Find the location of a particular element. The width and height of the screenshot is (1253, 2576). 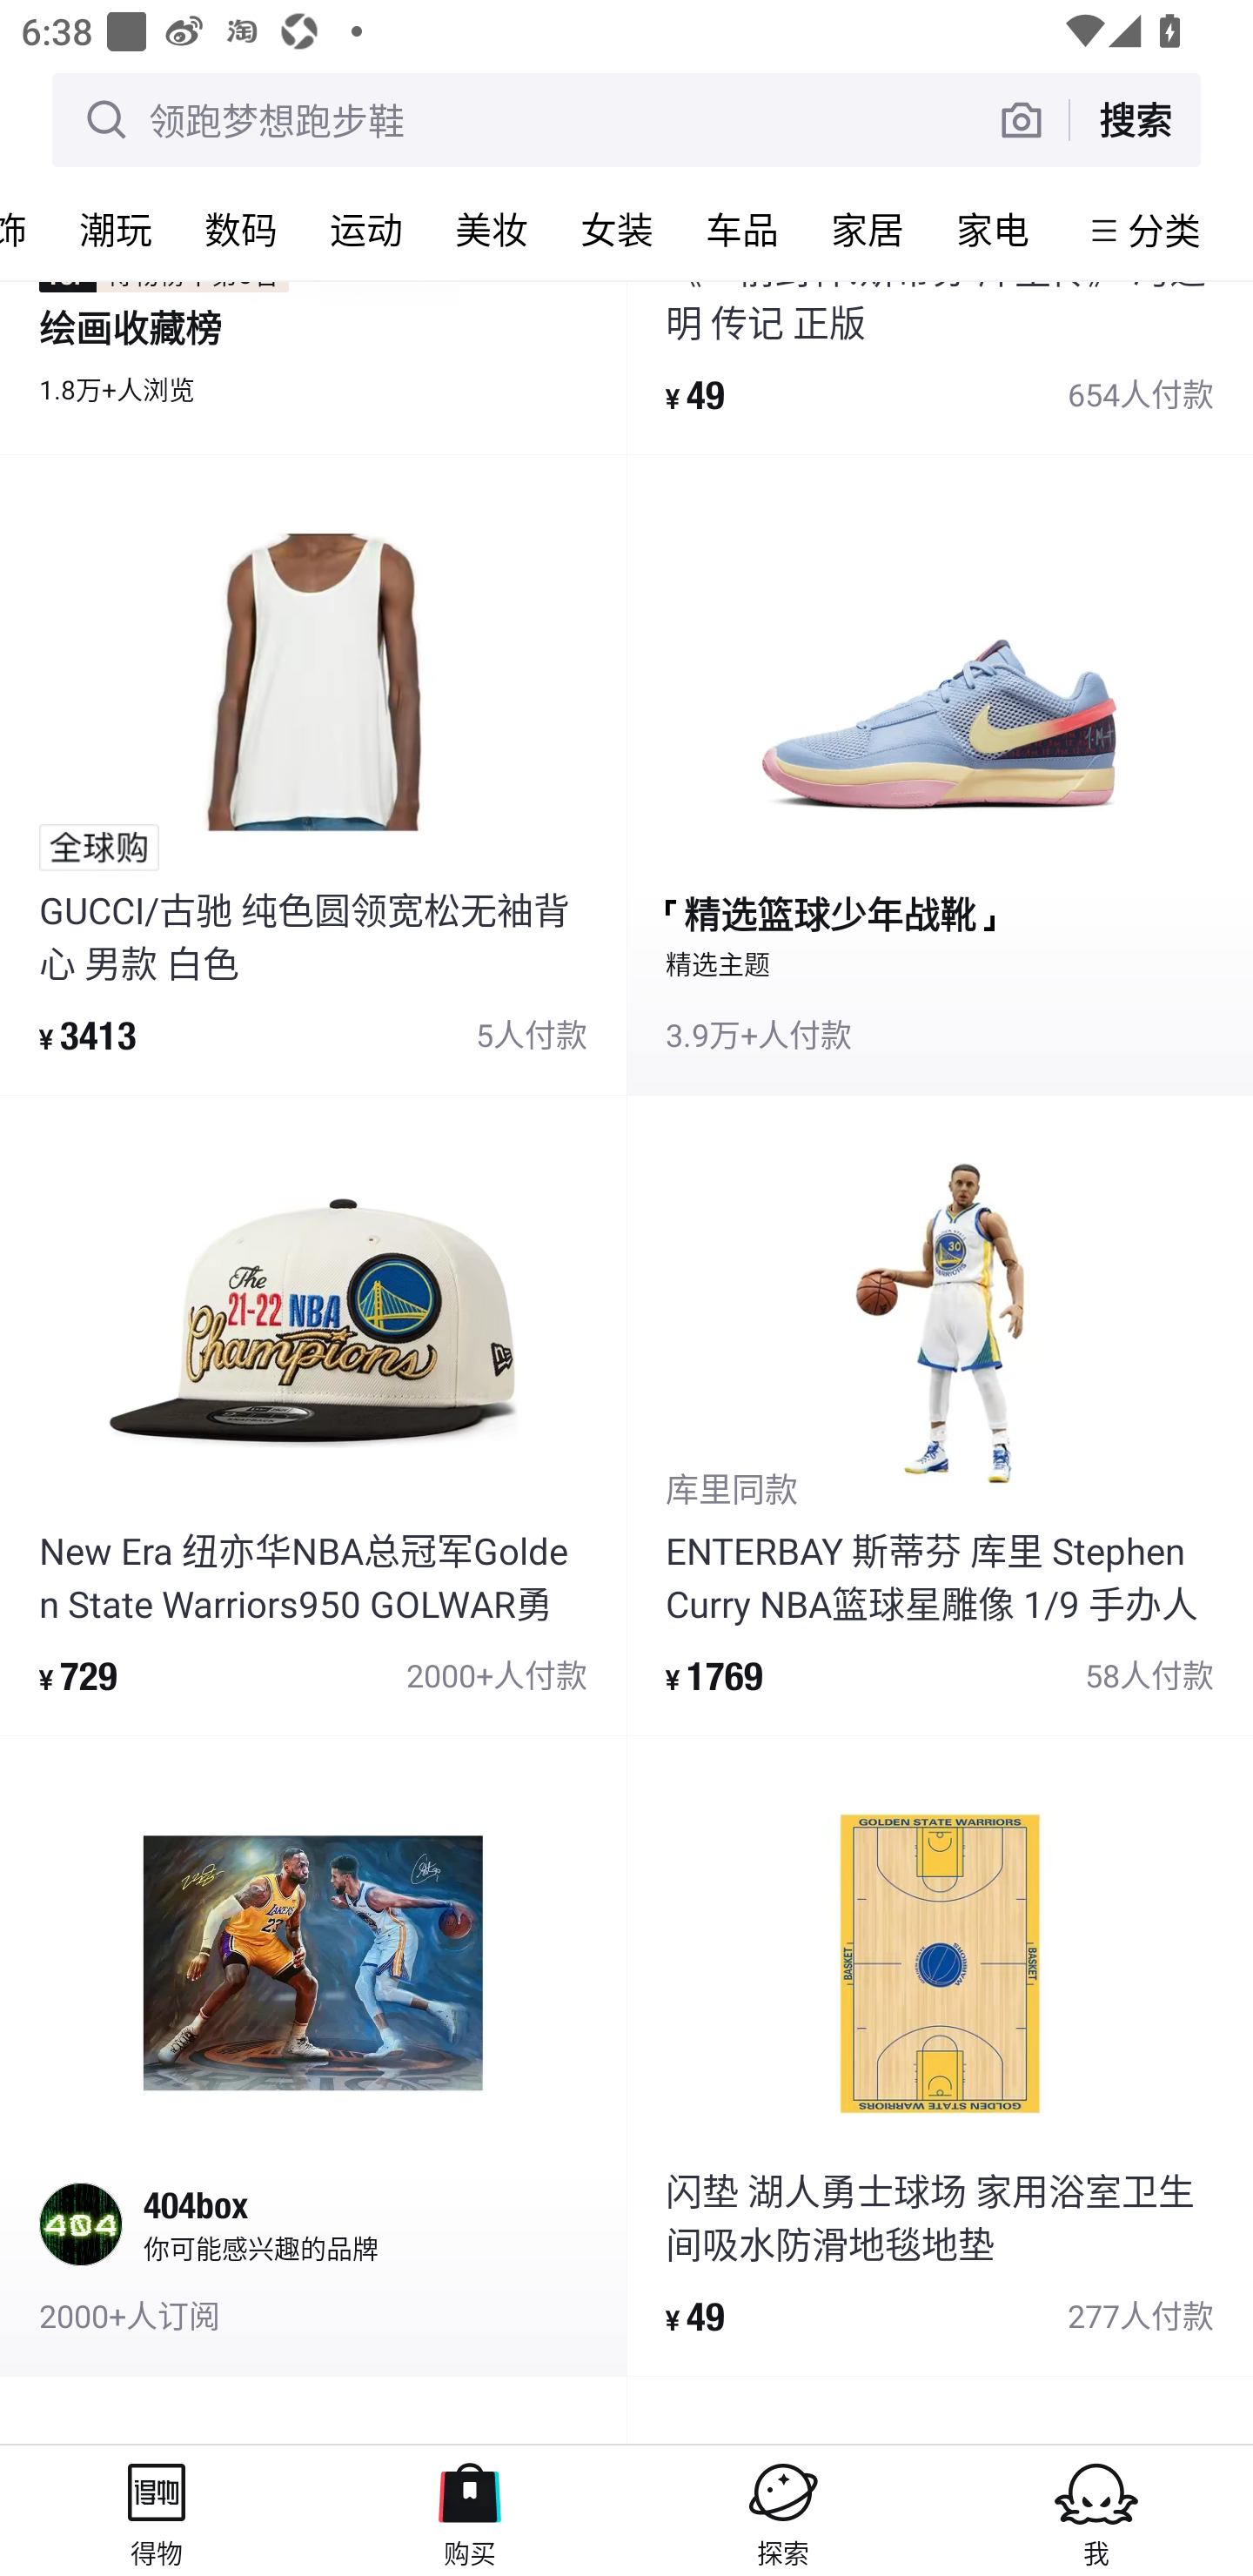

运动 is located at coordinates (365, 229).